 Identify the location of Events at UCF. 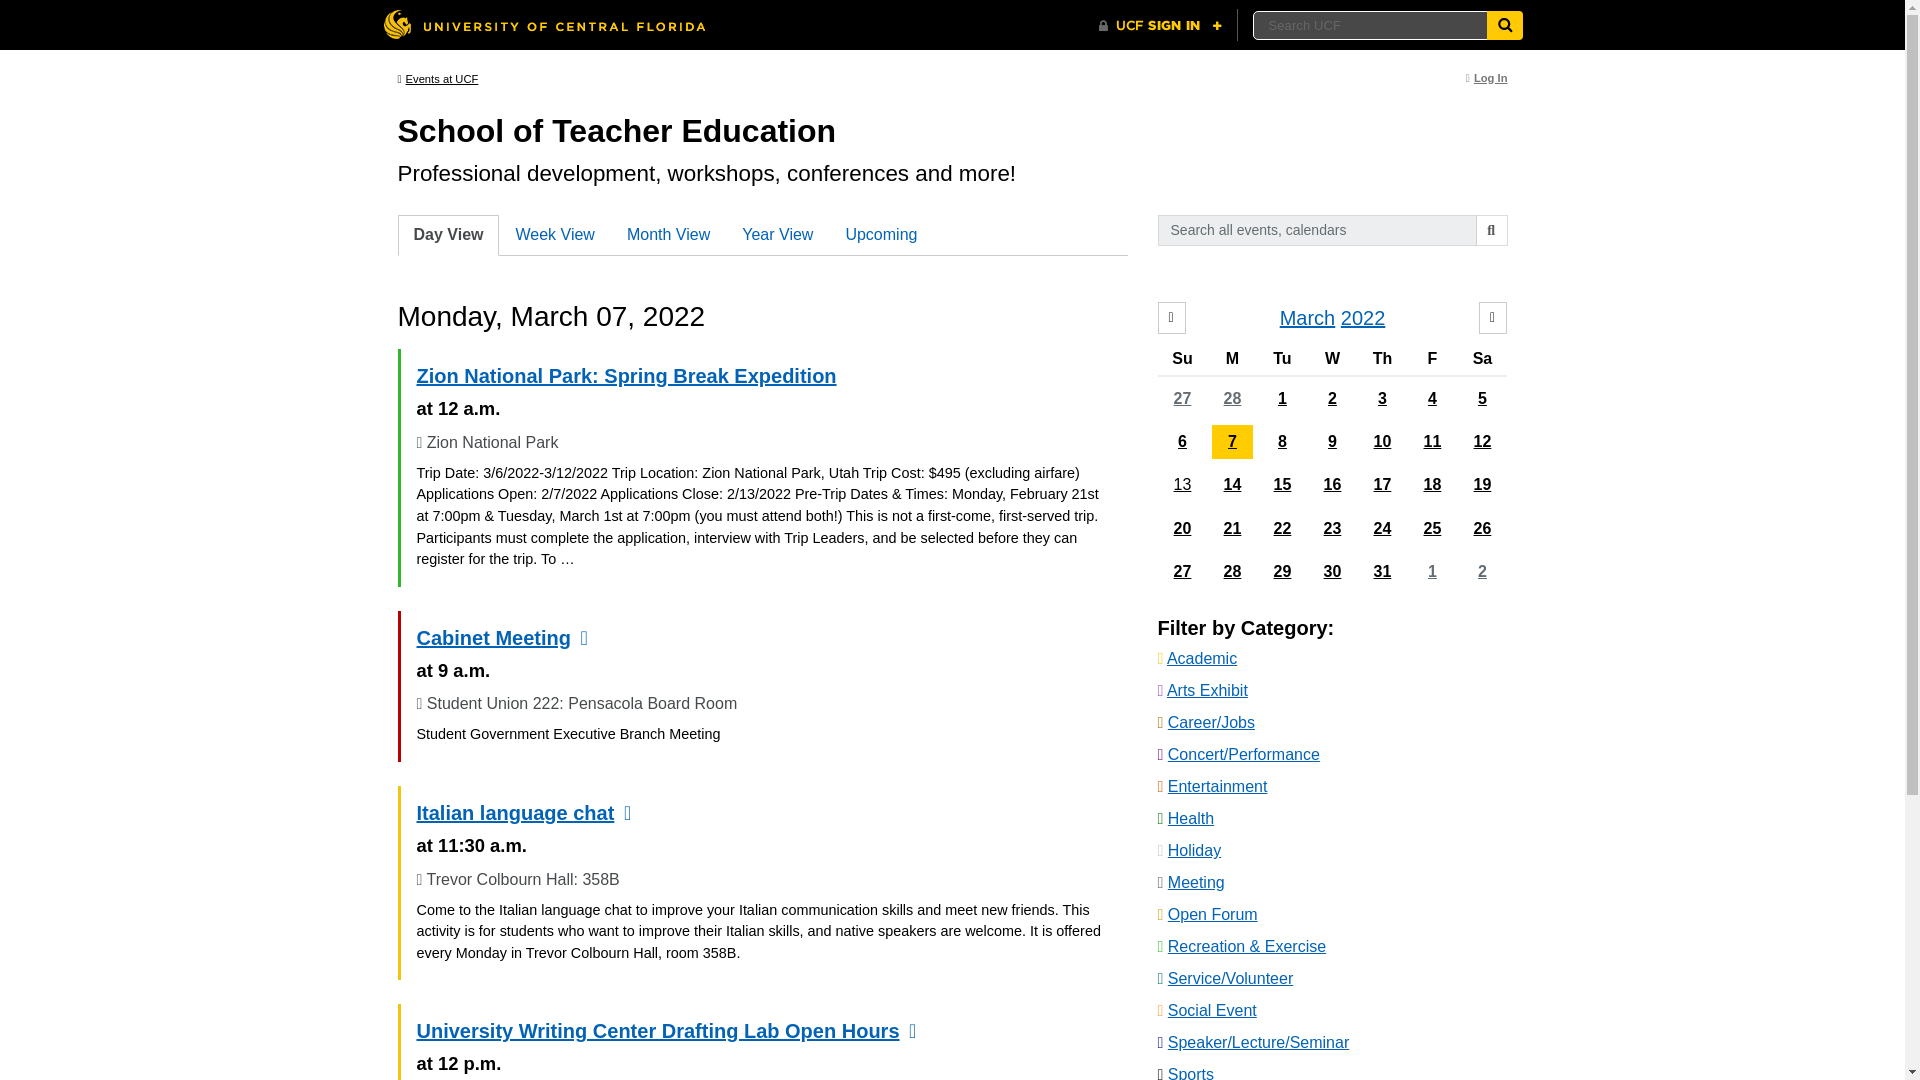
(438, 79).